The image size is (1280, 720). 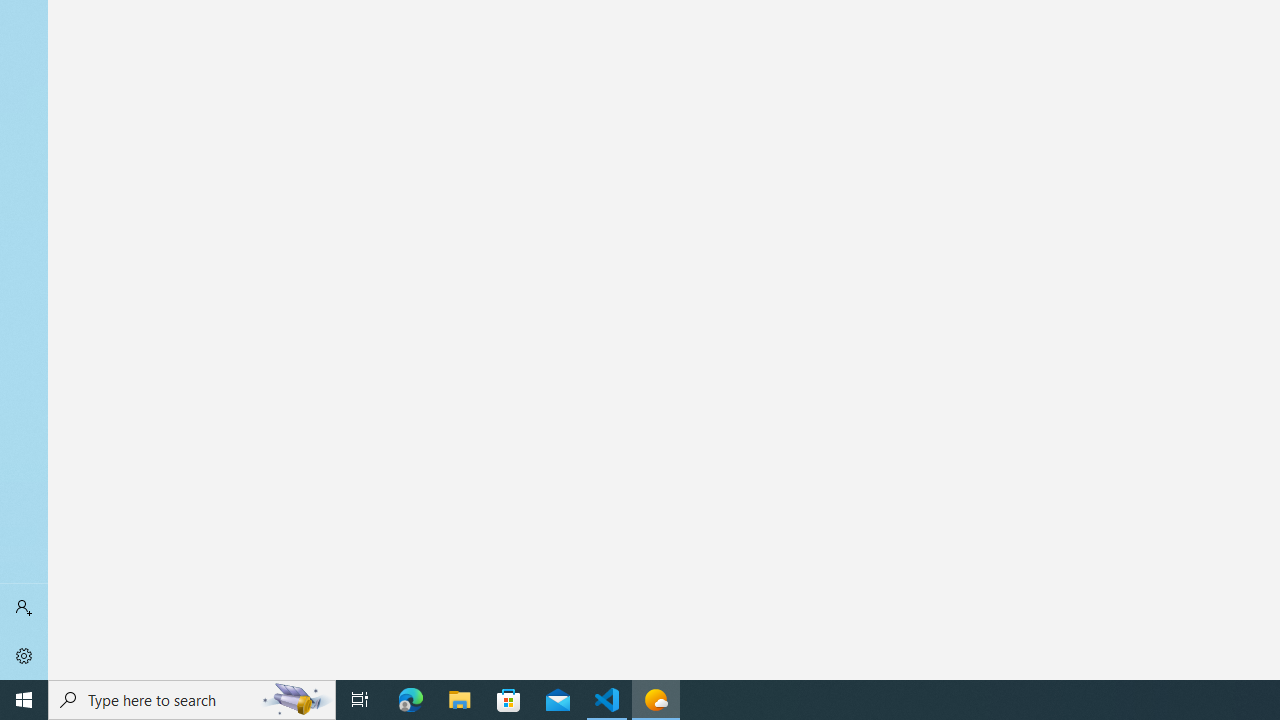 What do you see at coordinates (360, 700) in the screenshot?
I see `Task View` at bounding box center [360, 700].